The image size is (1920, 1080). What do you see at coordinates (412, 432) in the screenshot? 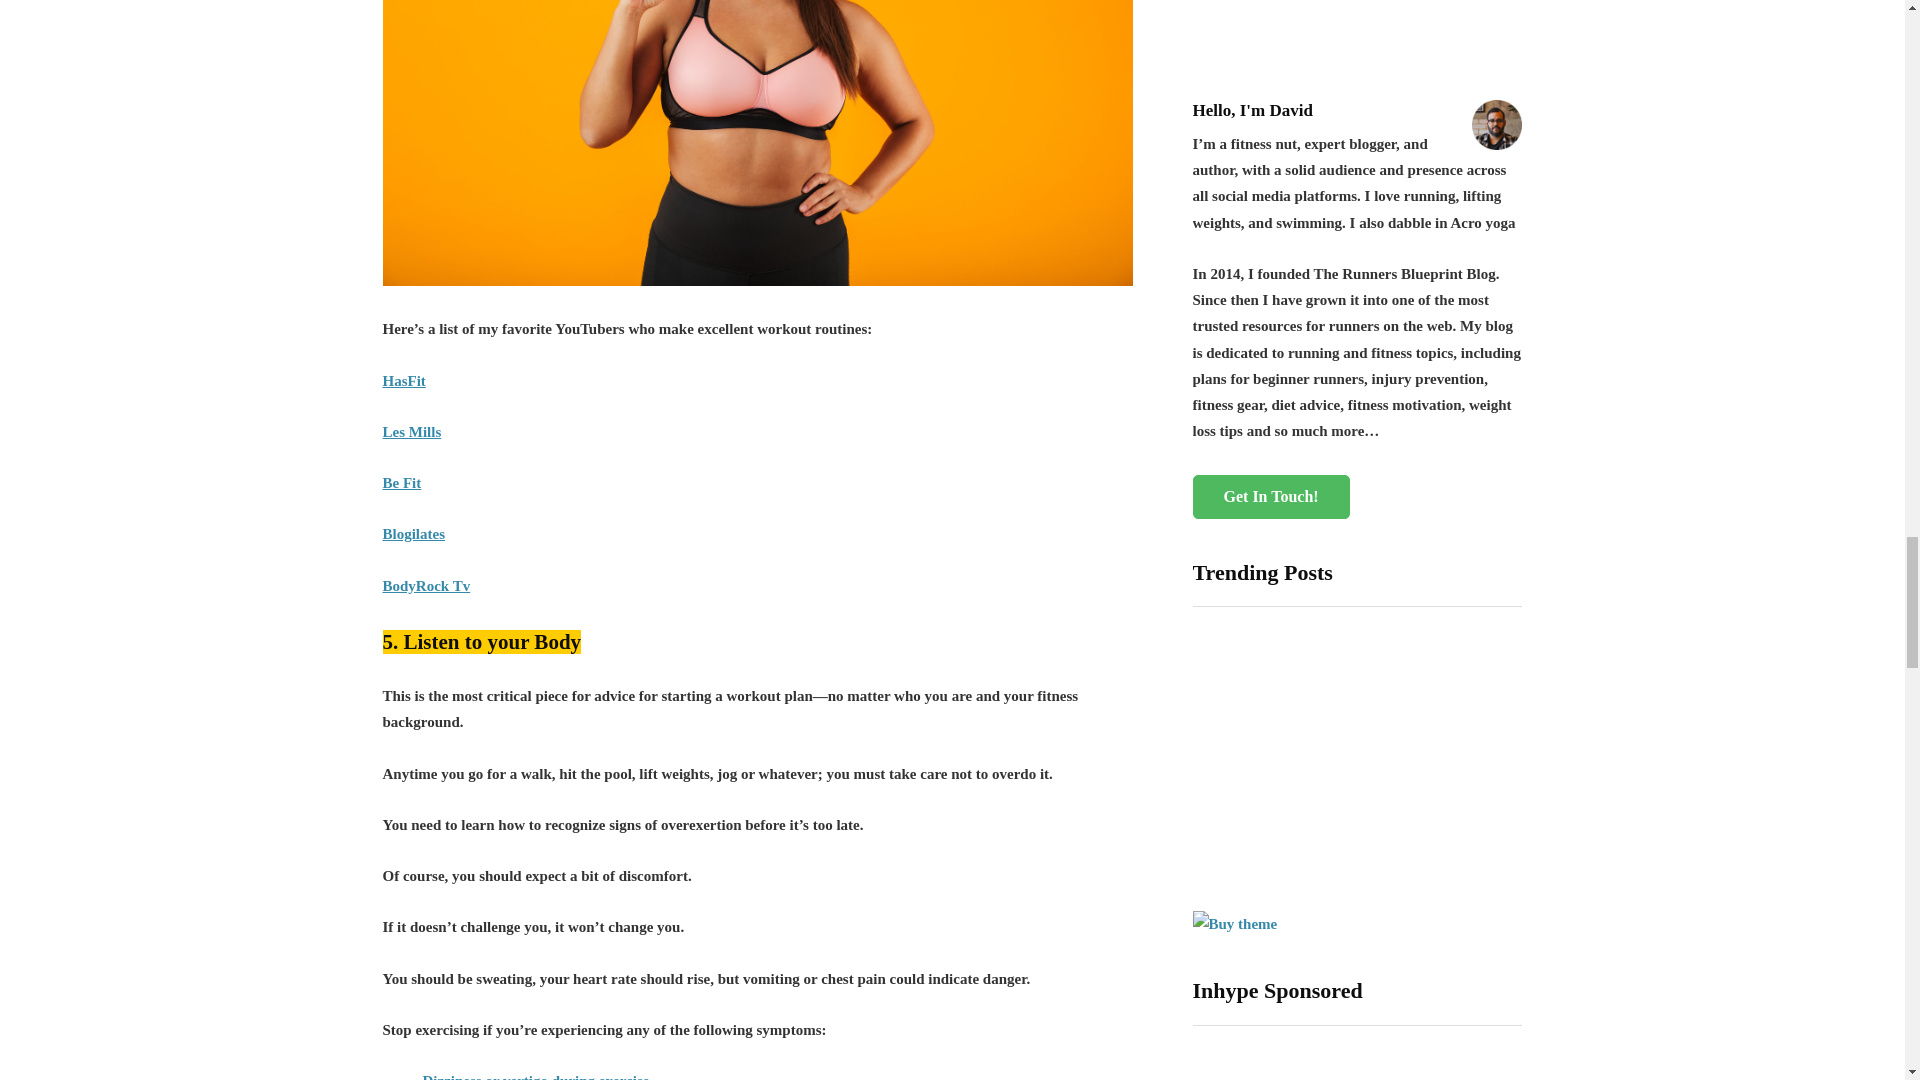
I see `Les Mills` at bounding box center [412, 432].